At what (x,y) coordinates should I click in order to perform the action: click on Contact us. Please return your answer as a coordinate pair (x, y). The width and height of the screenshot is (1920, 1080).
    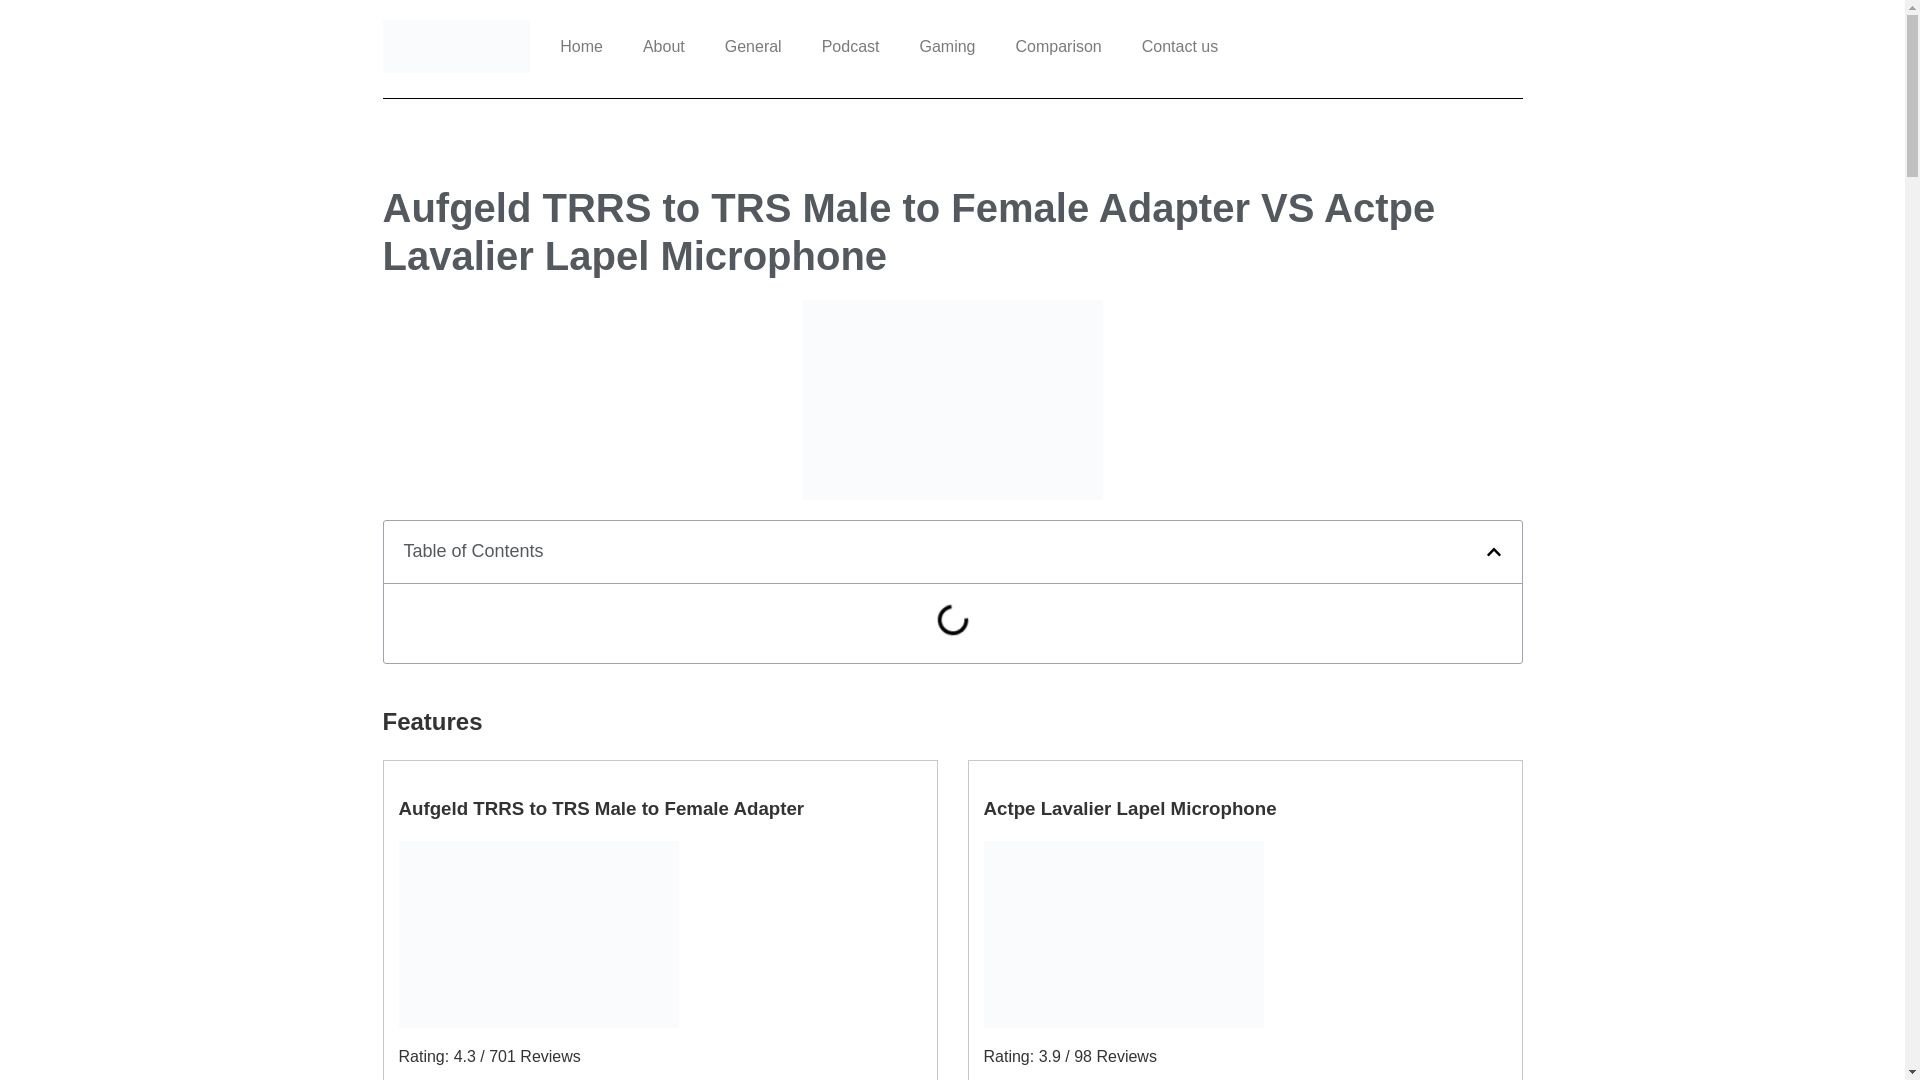
    Looking at the image, I should click on (1180, 46).